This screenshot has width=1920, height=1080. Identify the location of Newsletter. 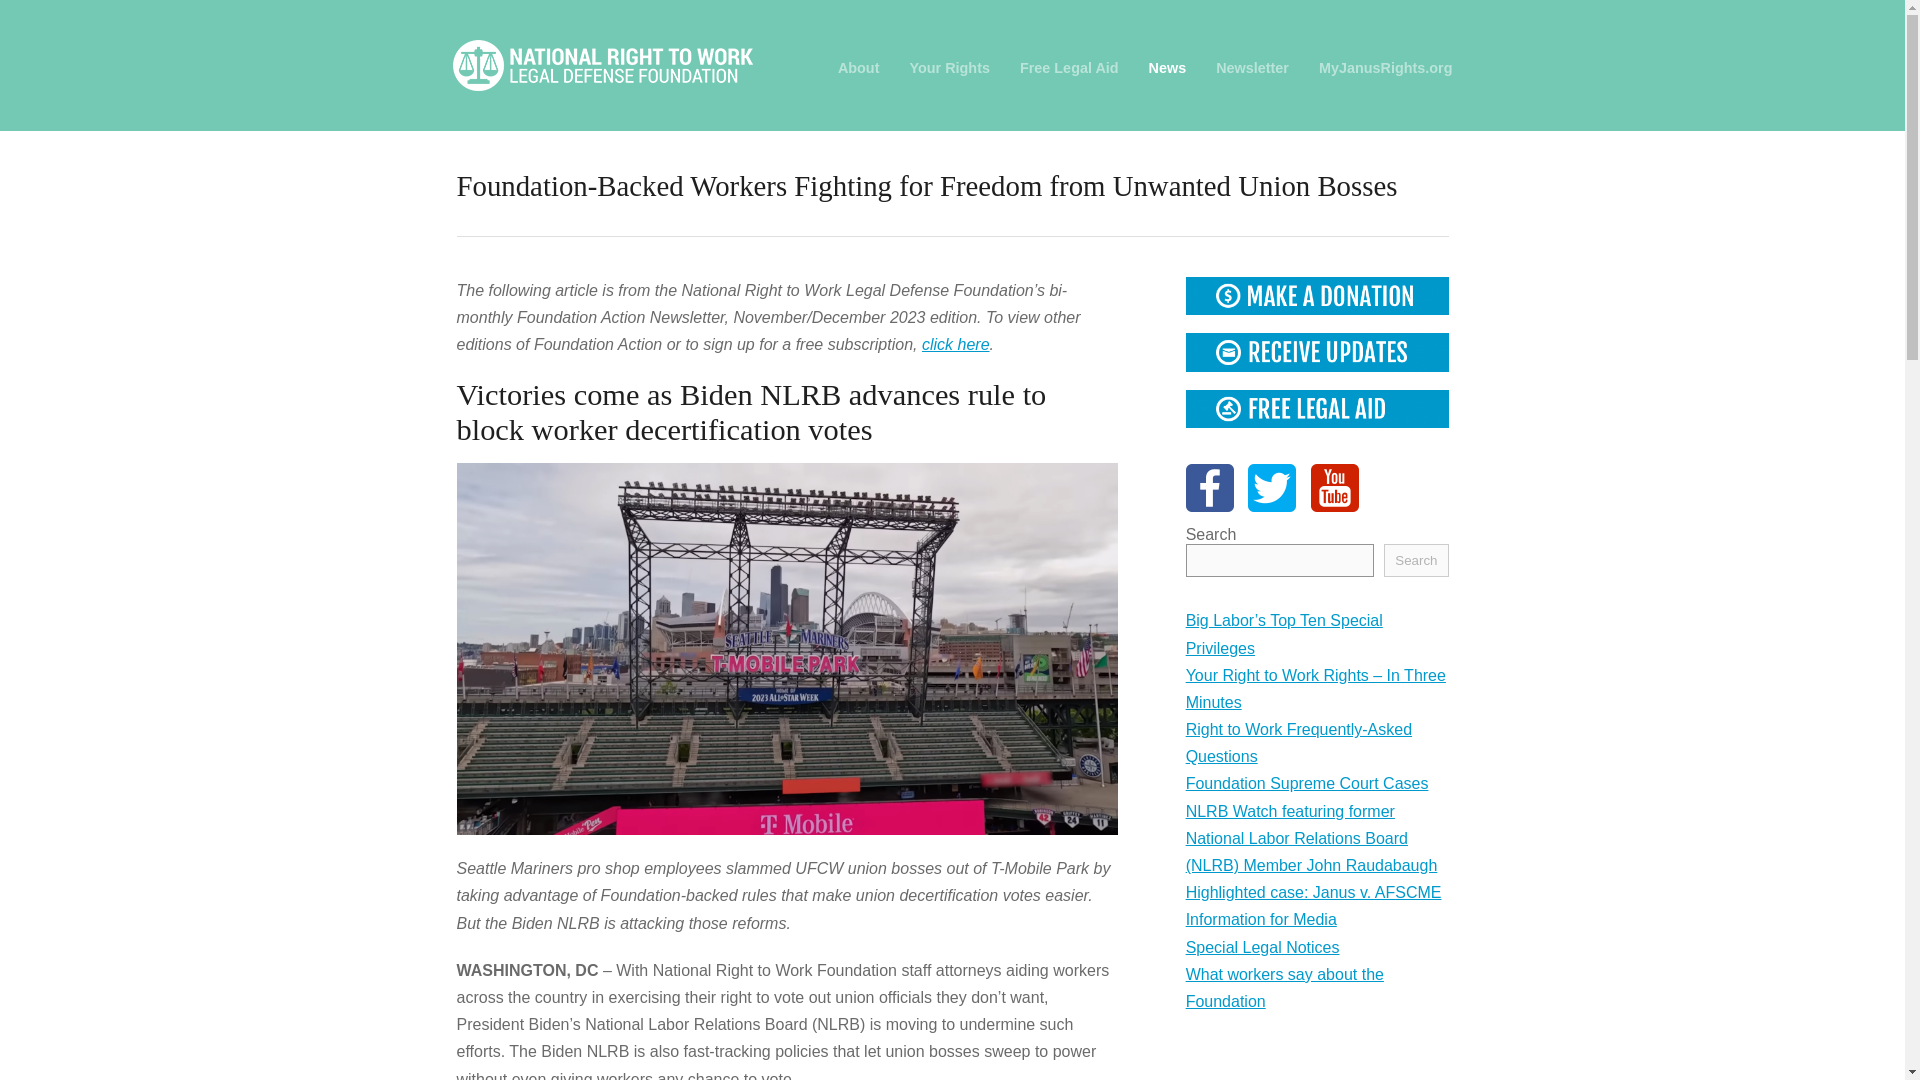
(1252, 68).